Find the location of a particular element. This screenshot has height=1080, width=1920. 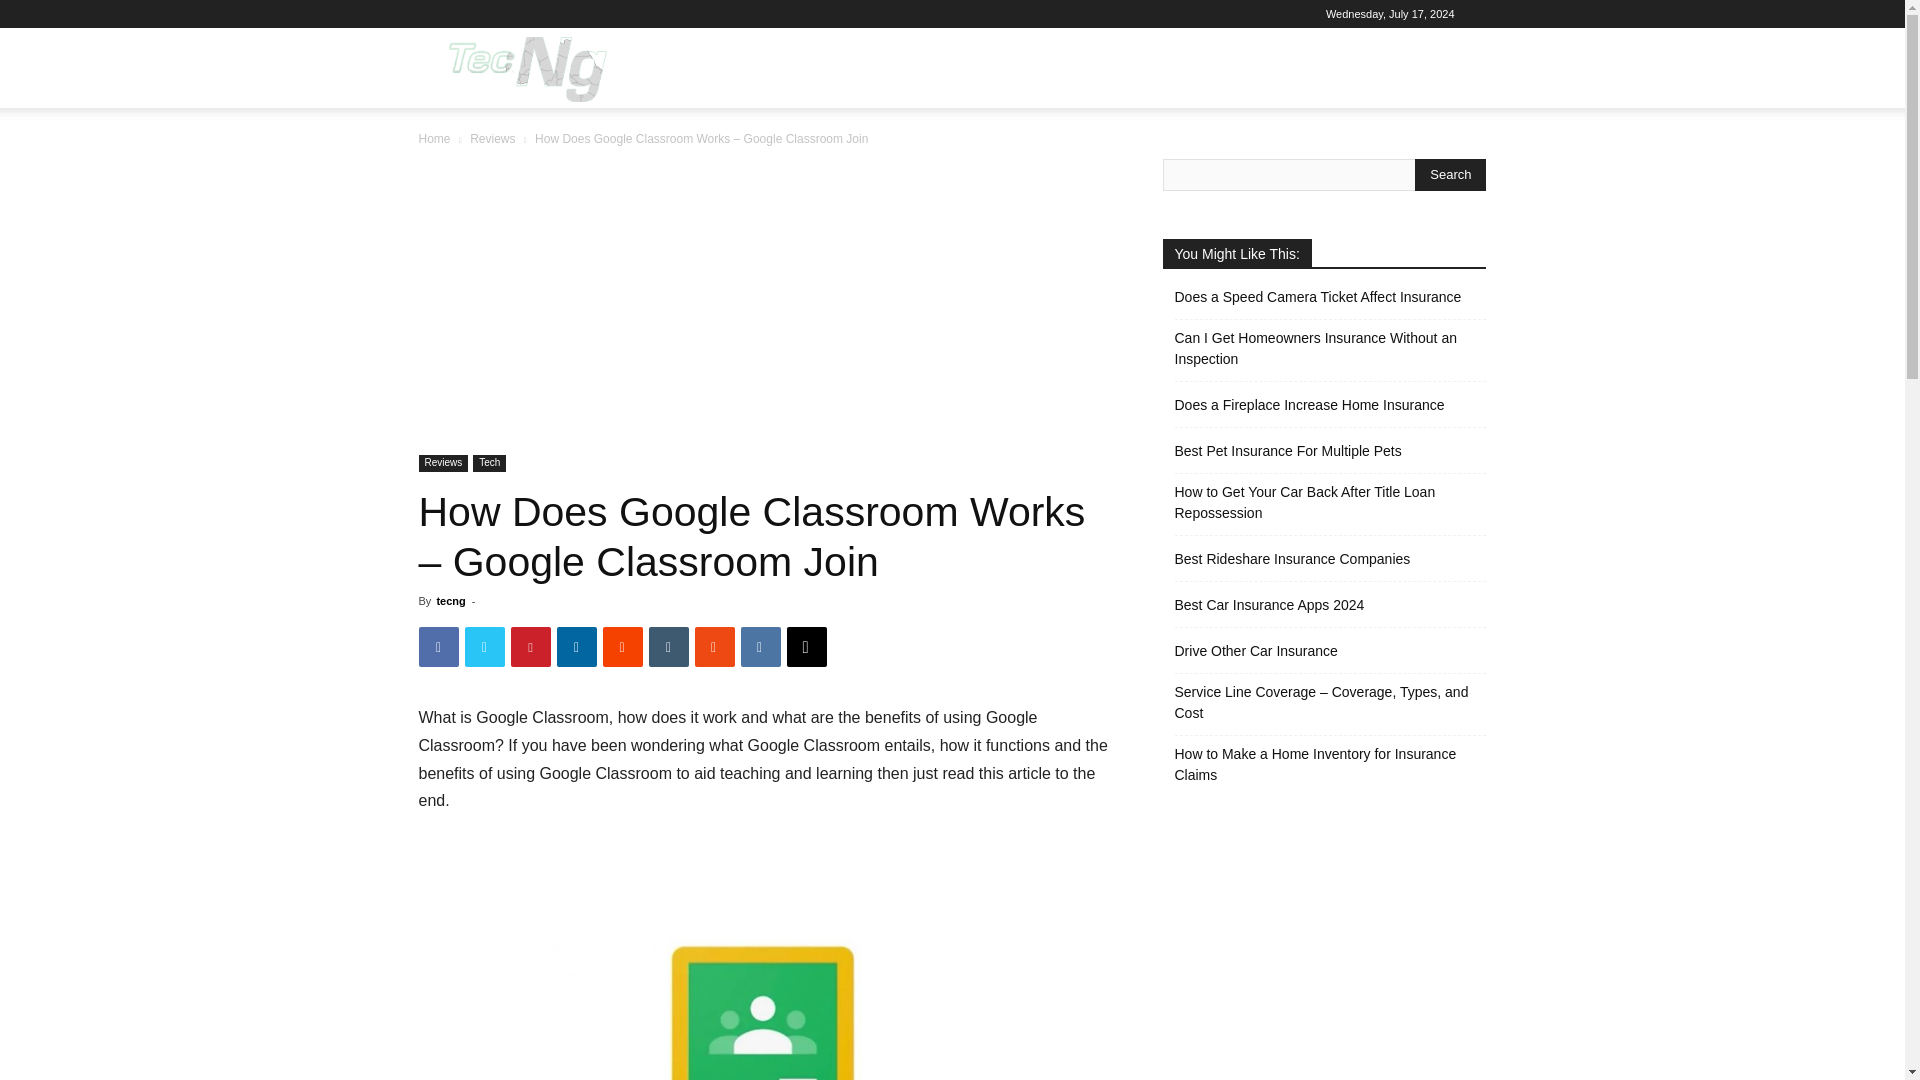

Tumblr is located at coordinates (668, 647).